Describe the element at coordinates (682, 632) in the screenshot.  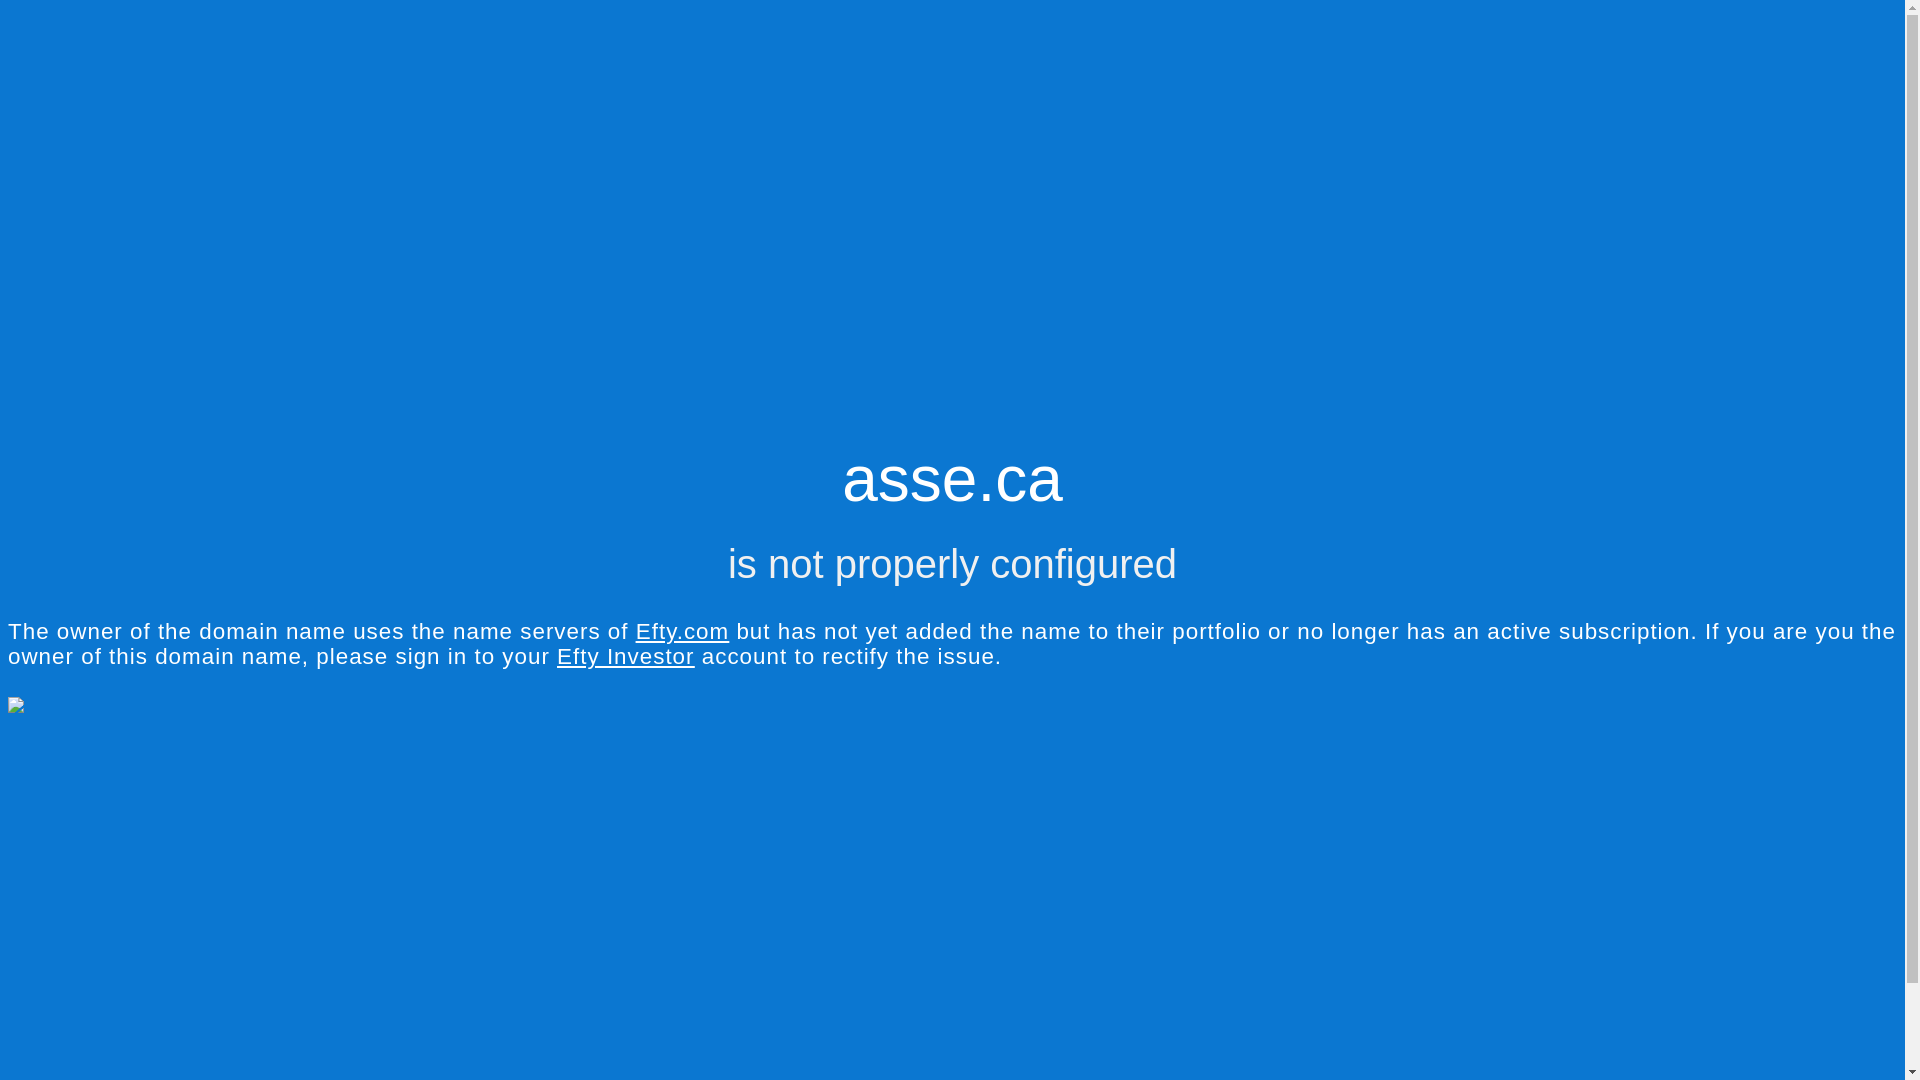
I see `Efty.com` at that location.